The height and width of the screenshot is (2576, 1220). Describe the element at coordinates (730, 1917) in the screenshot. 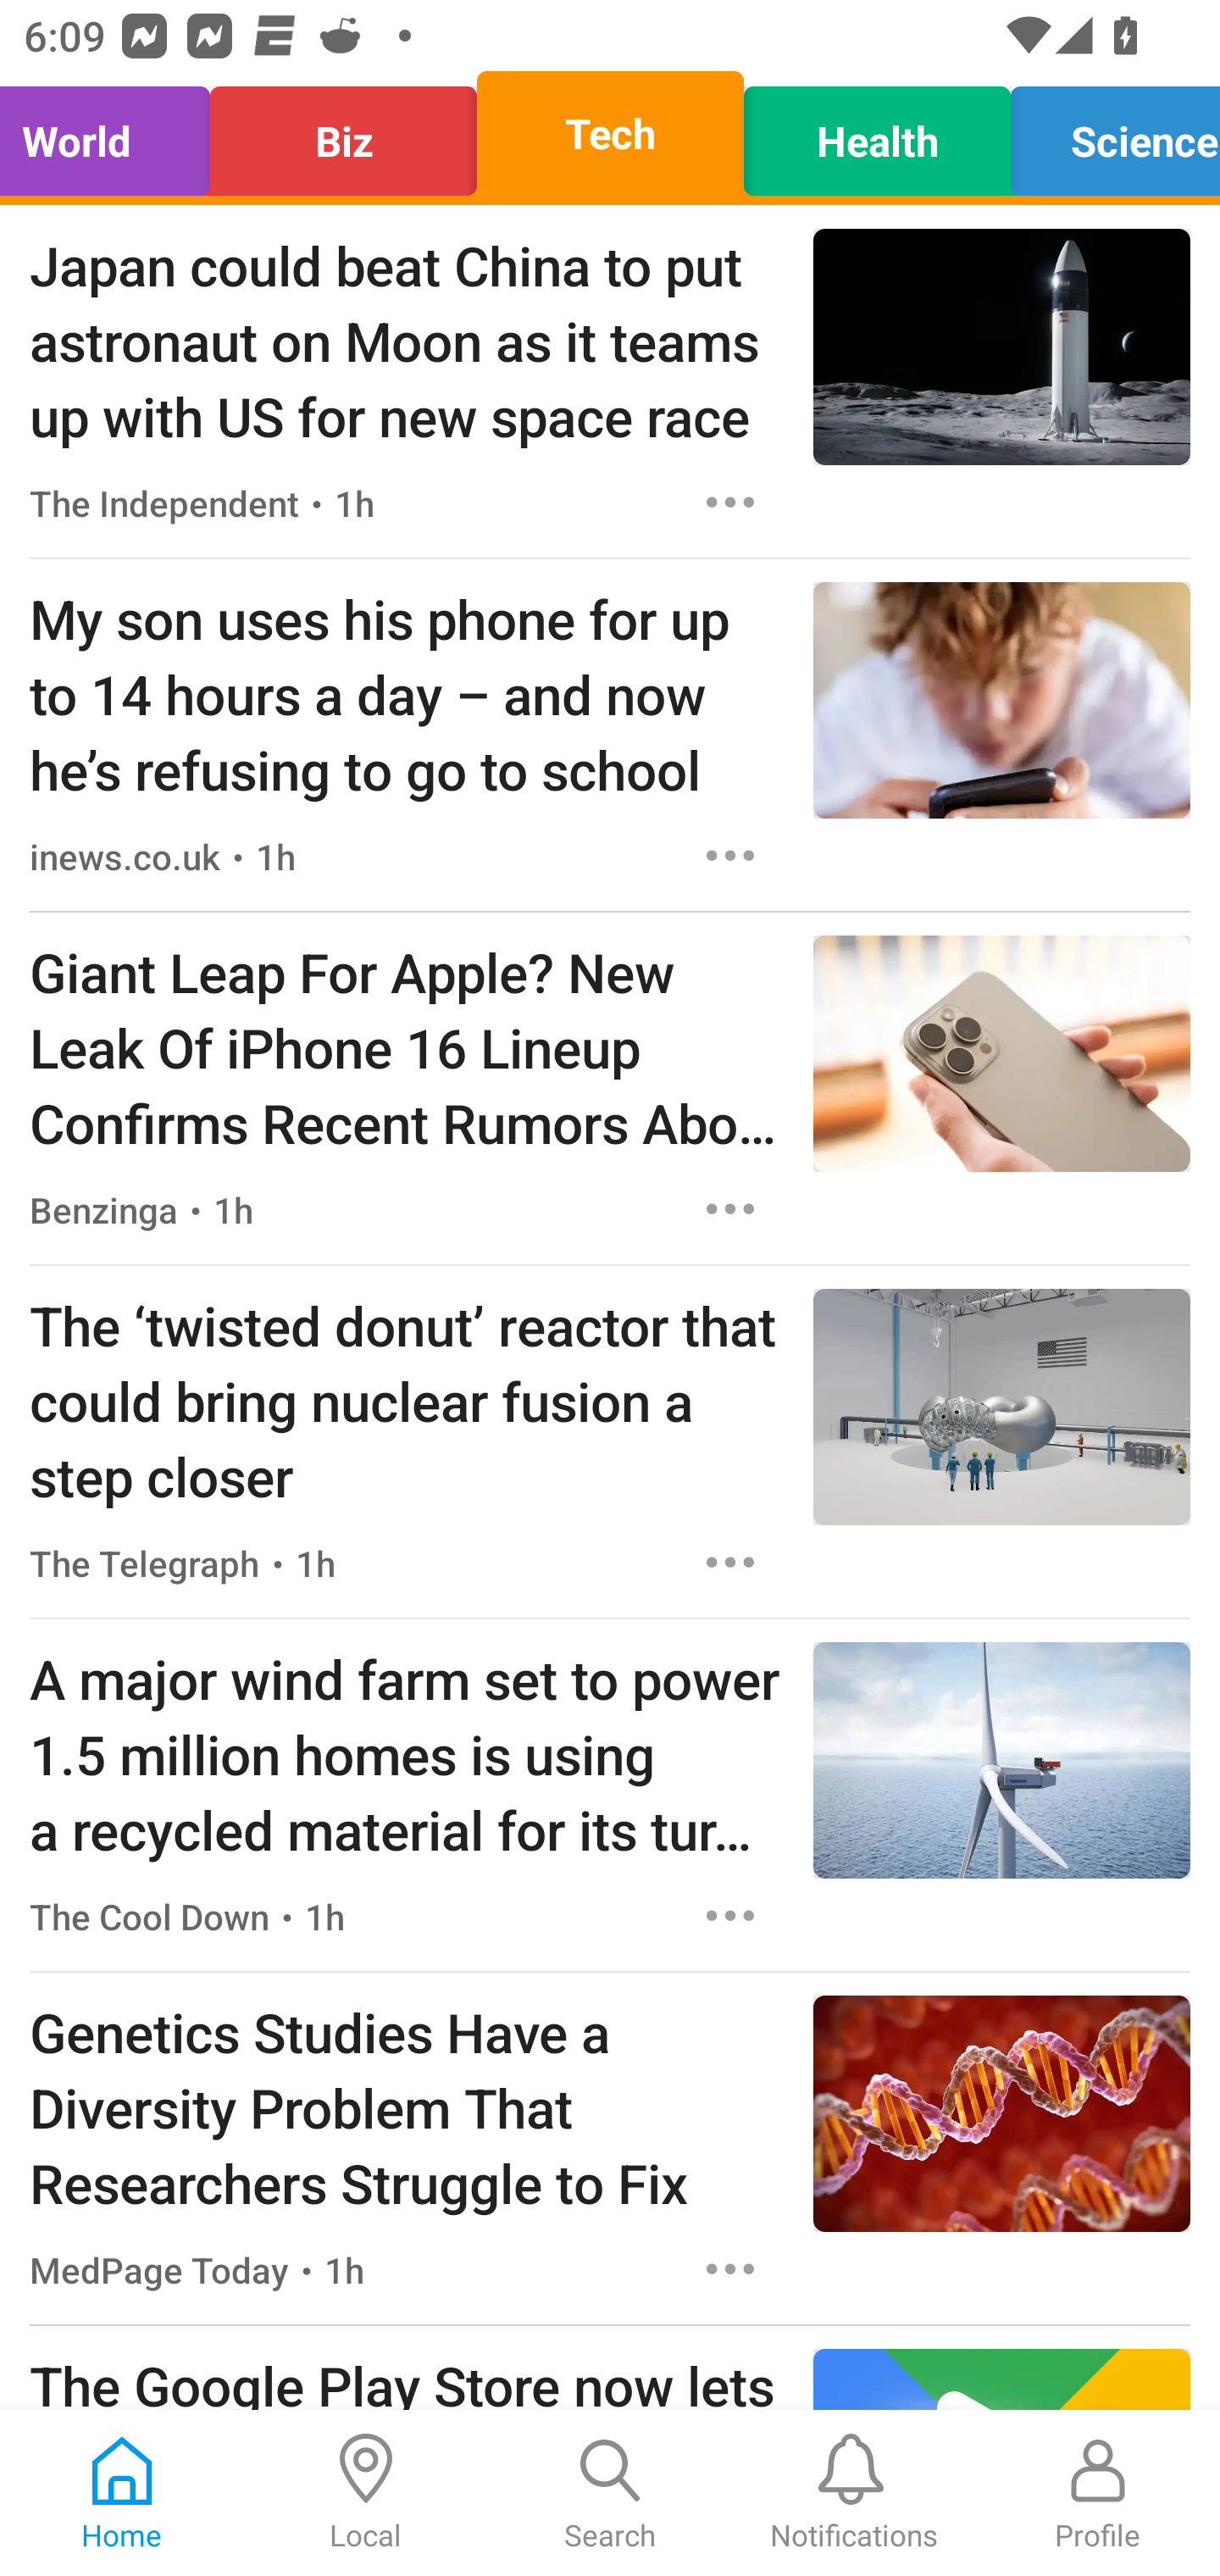

I see `Options` at that location.